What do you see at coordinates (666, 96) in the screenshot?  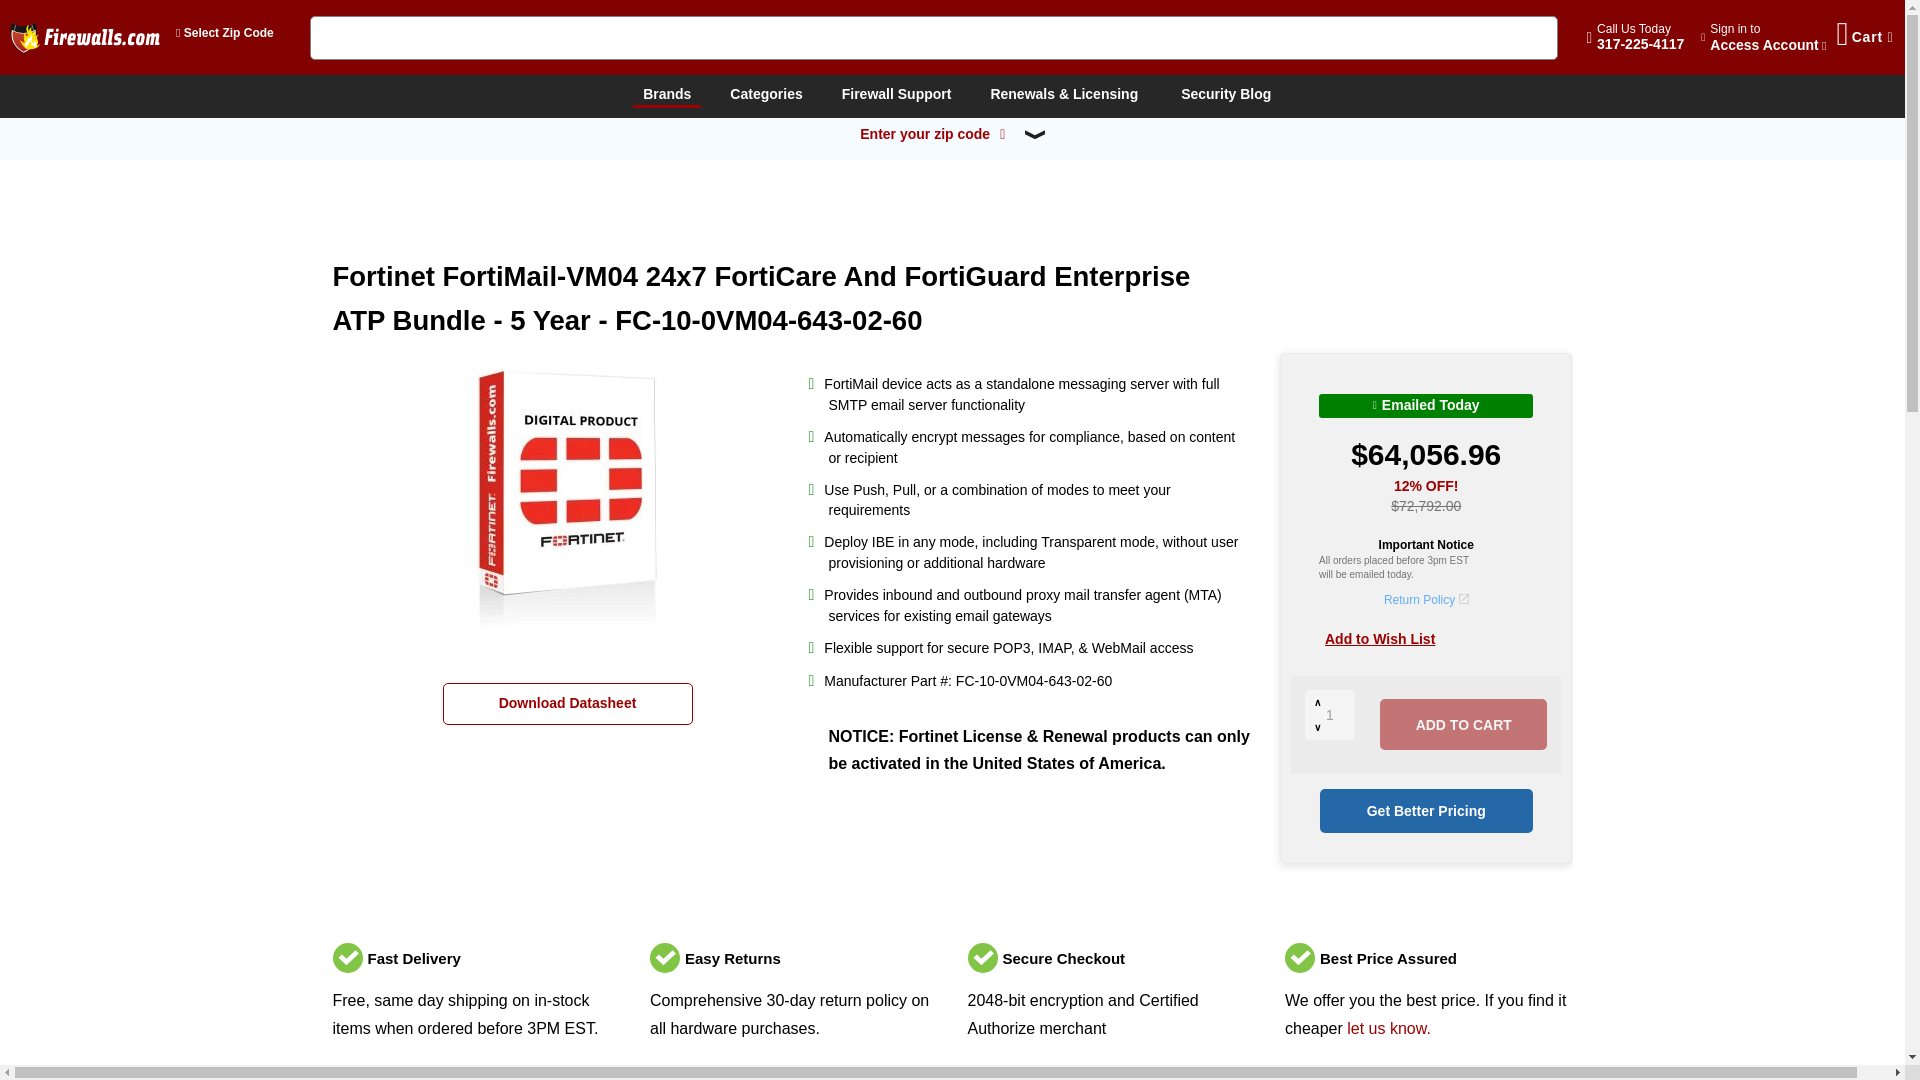 I see `Download Datasheet` at bounding box center [666, 96].